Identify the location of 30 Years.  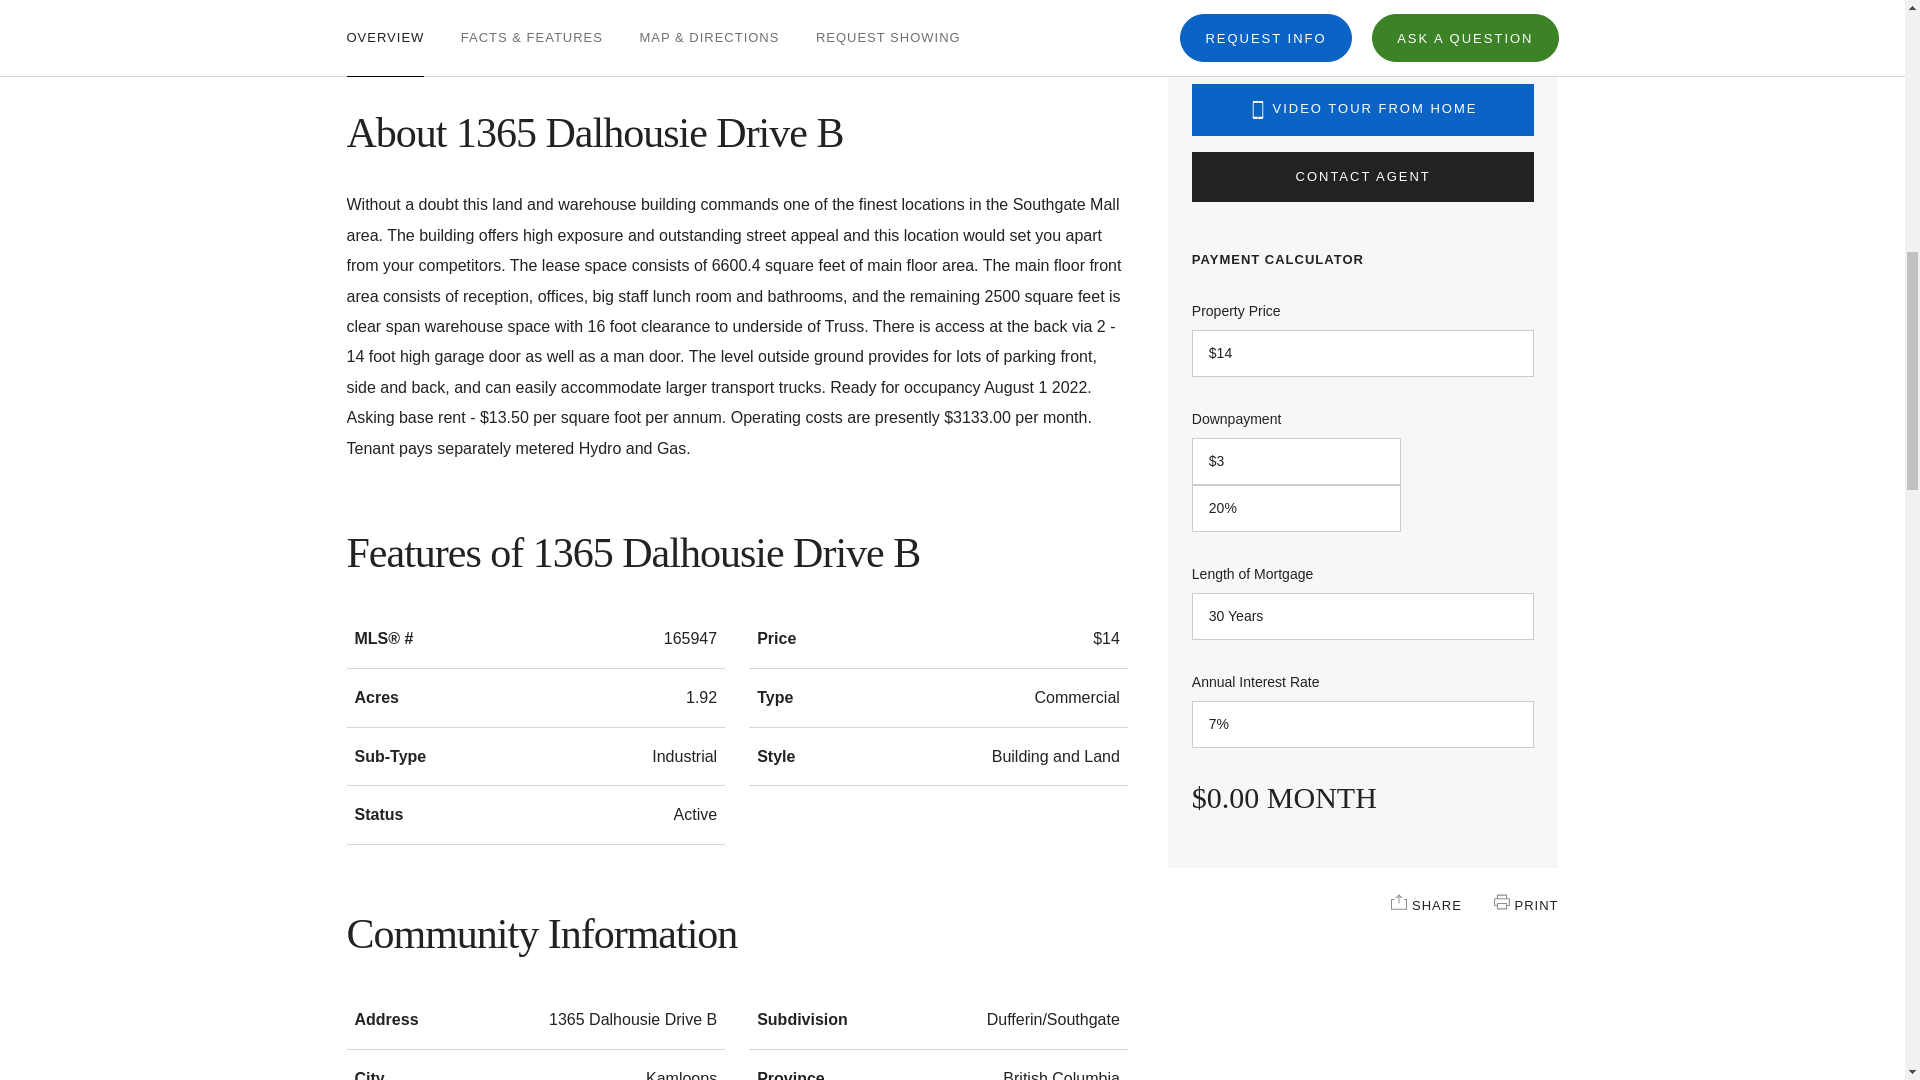
(1363, 616).